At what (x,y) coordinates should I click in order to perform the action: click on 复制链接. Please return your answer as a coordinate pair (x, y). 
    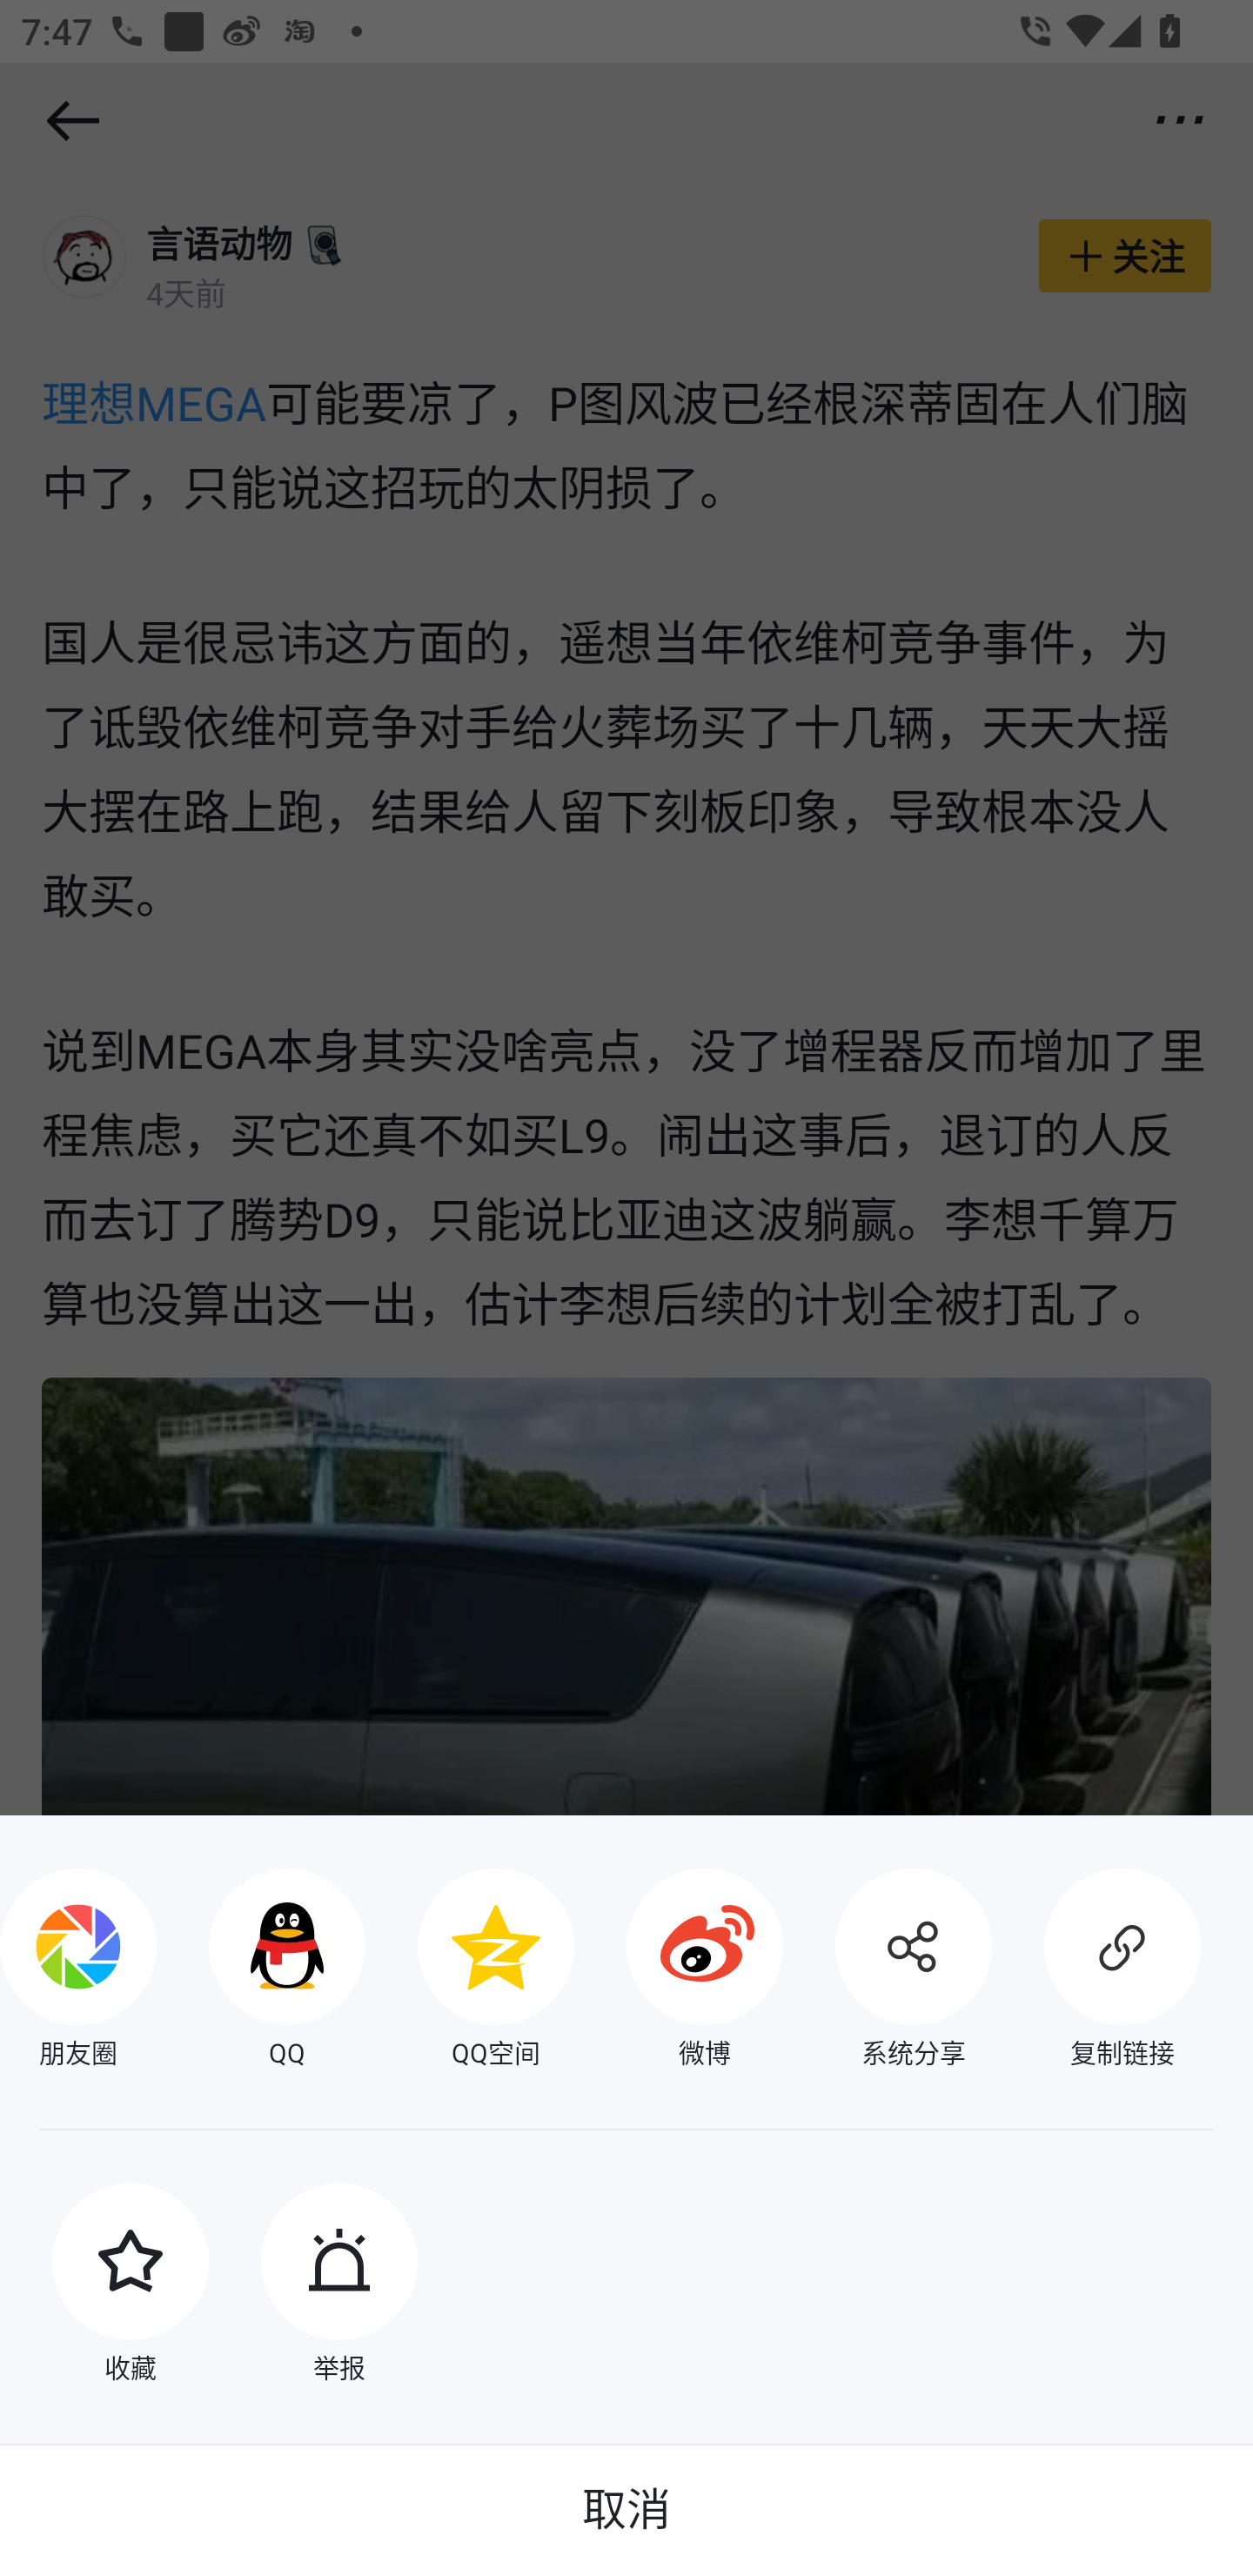
    Looking at the image, I should click on (1096, 1971).